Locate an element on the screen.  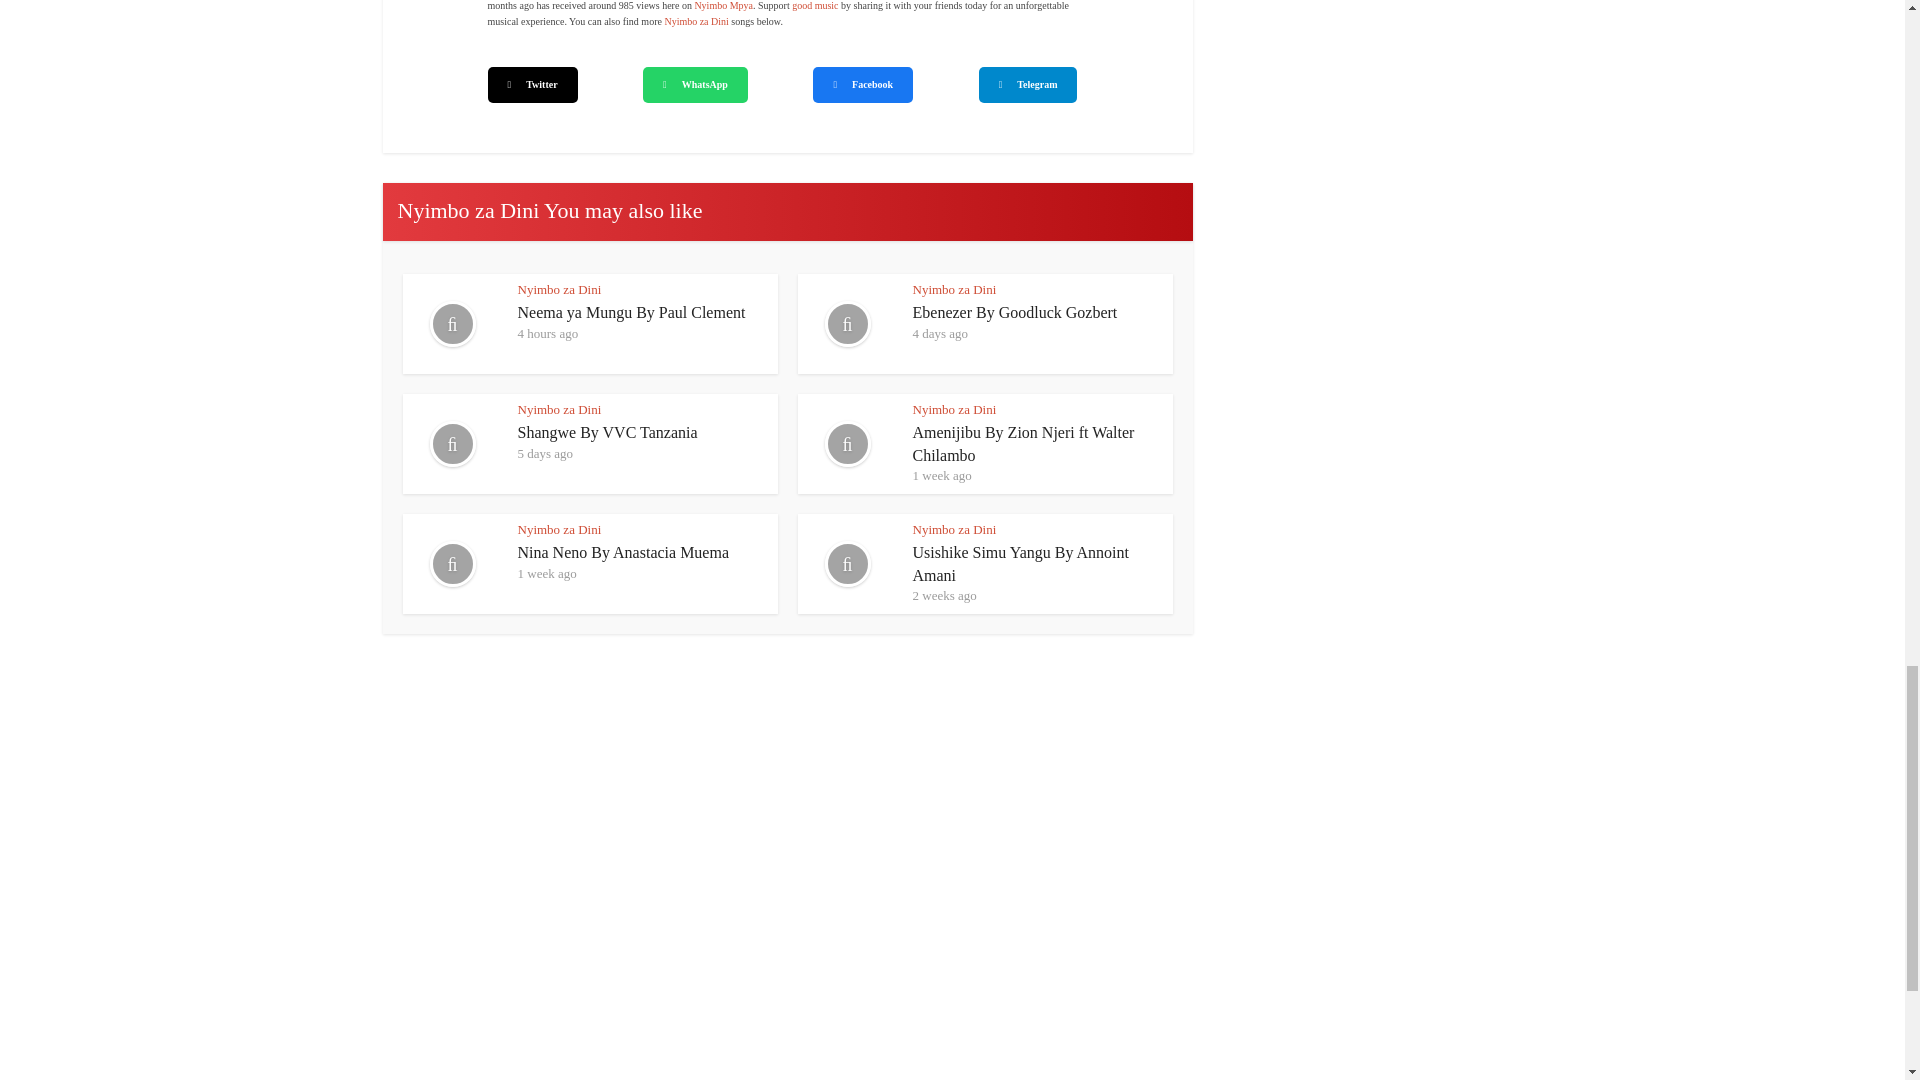
Amenijibu By Zion Njeri ft Walter Chilambo 5 is located at coordinates (848, 444).